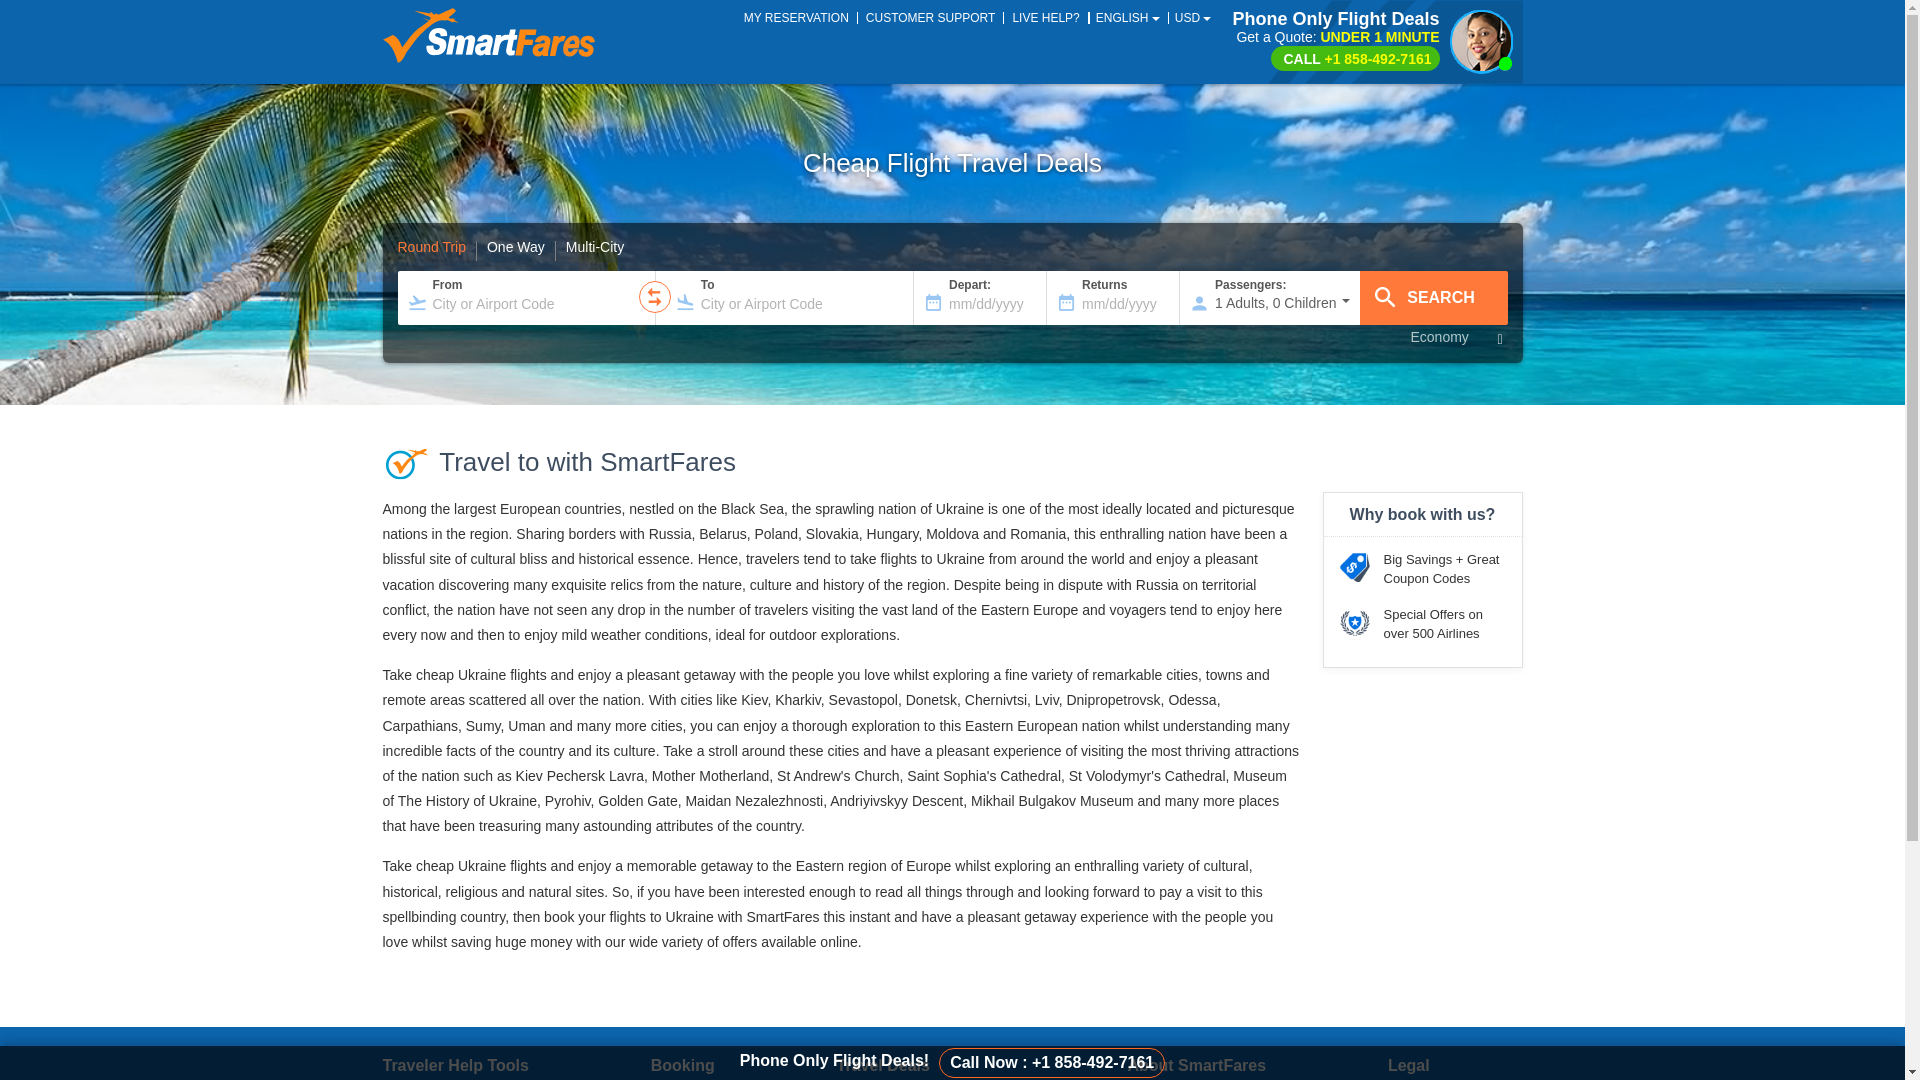  Describe the element at coordinates (1126, 17) in the screenshot. I see `ENGLISH` at that location.